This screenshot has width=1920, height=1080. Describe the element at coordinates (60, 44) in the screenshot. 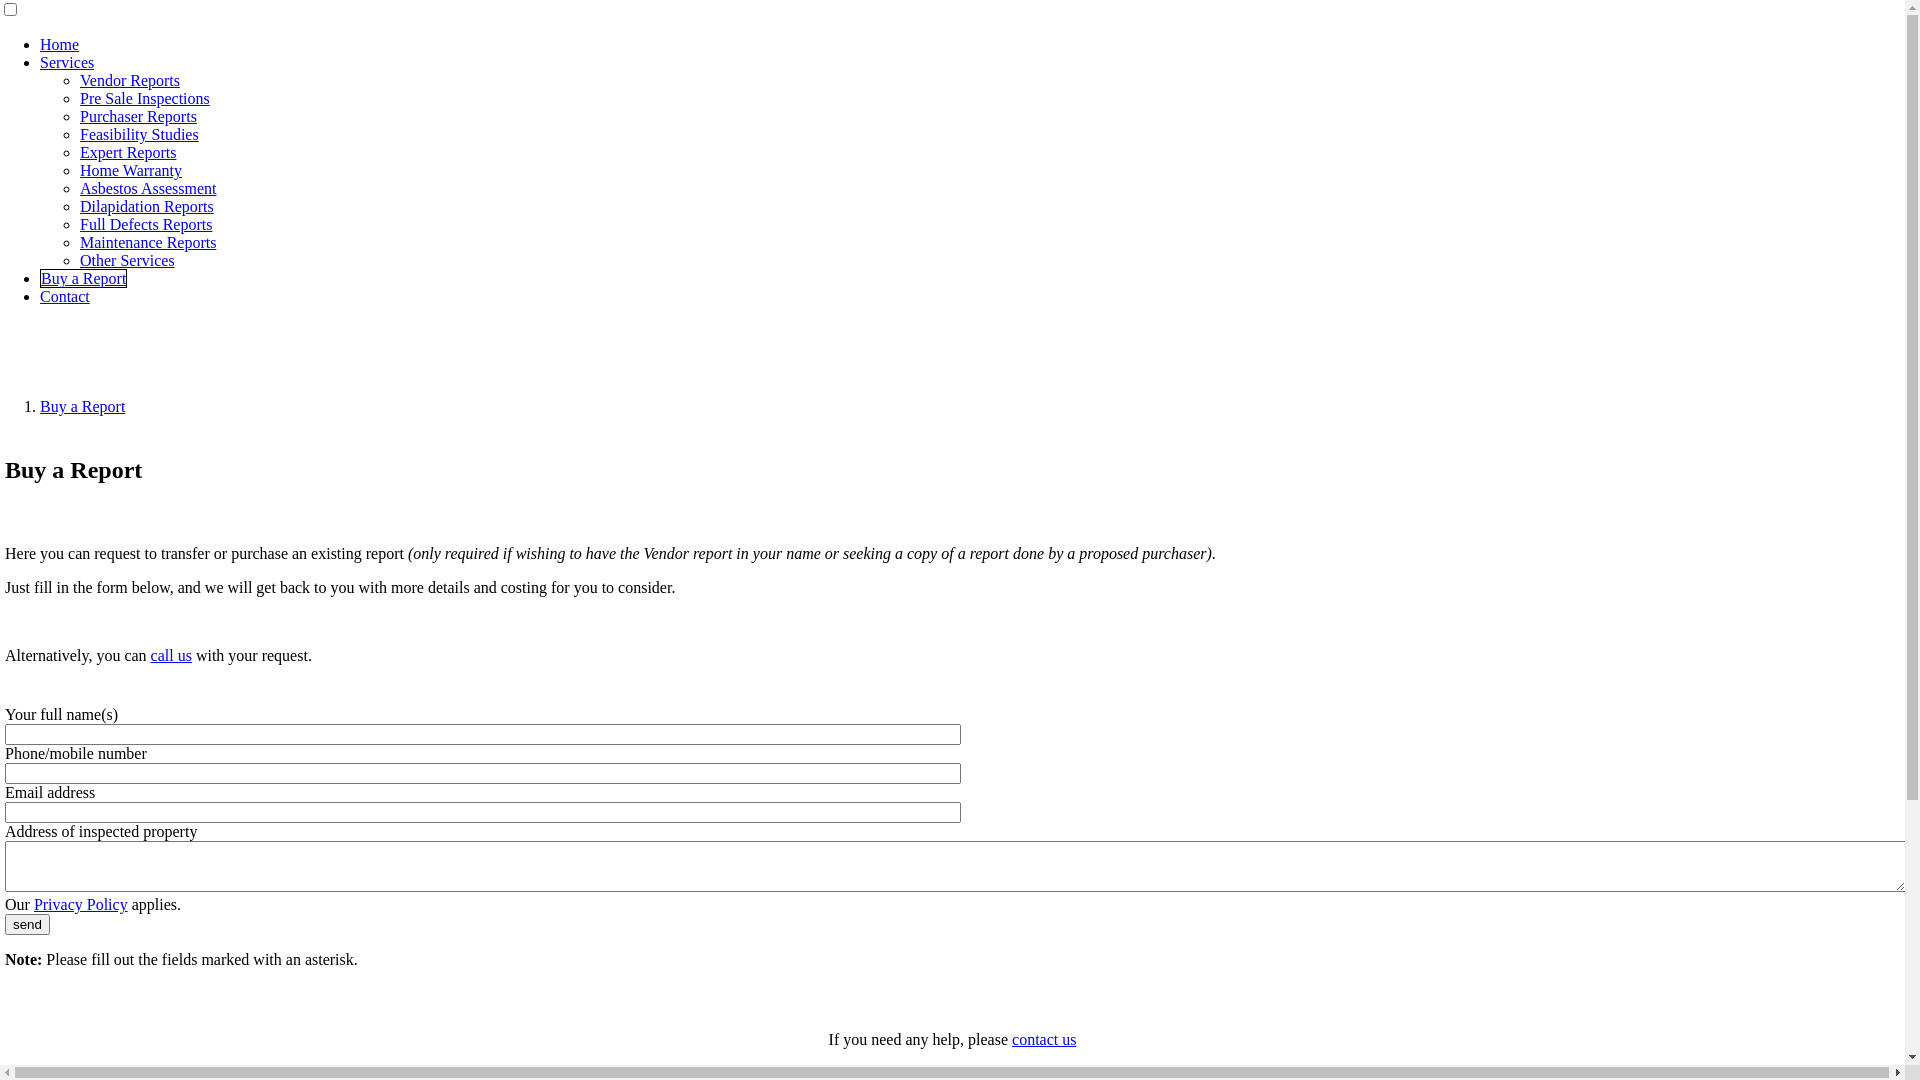

I see `Home` at that location.